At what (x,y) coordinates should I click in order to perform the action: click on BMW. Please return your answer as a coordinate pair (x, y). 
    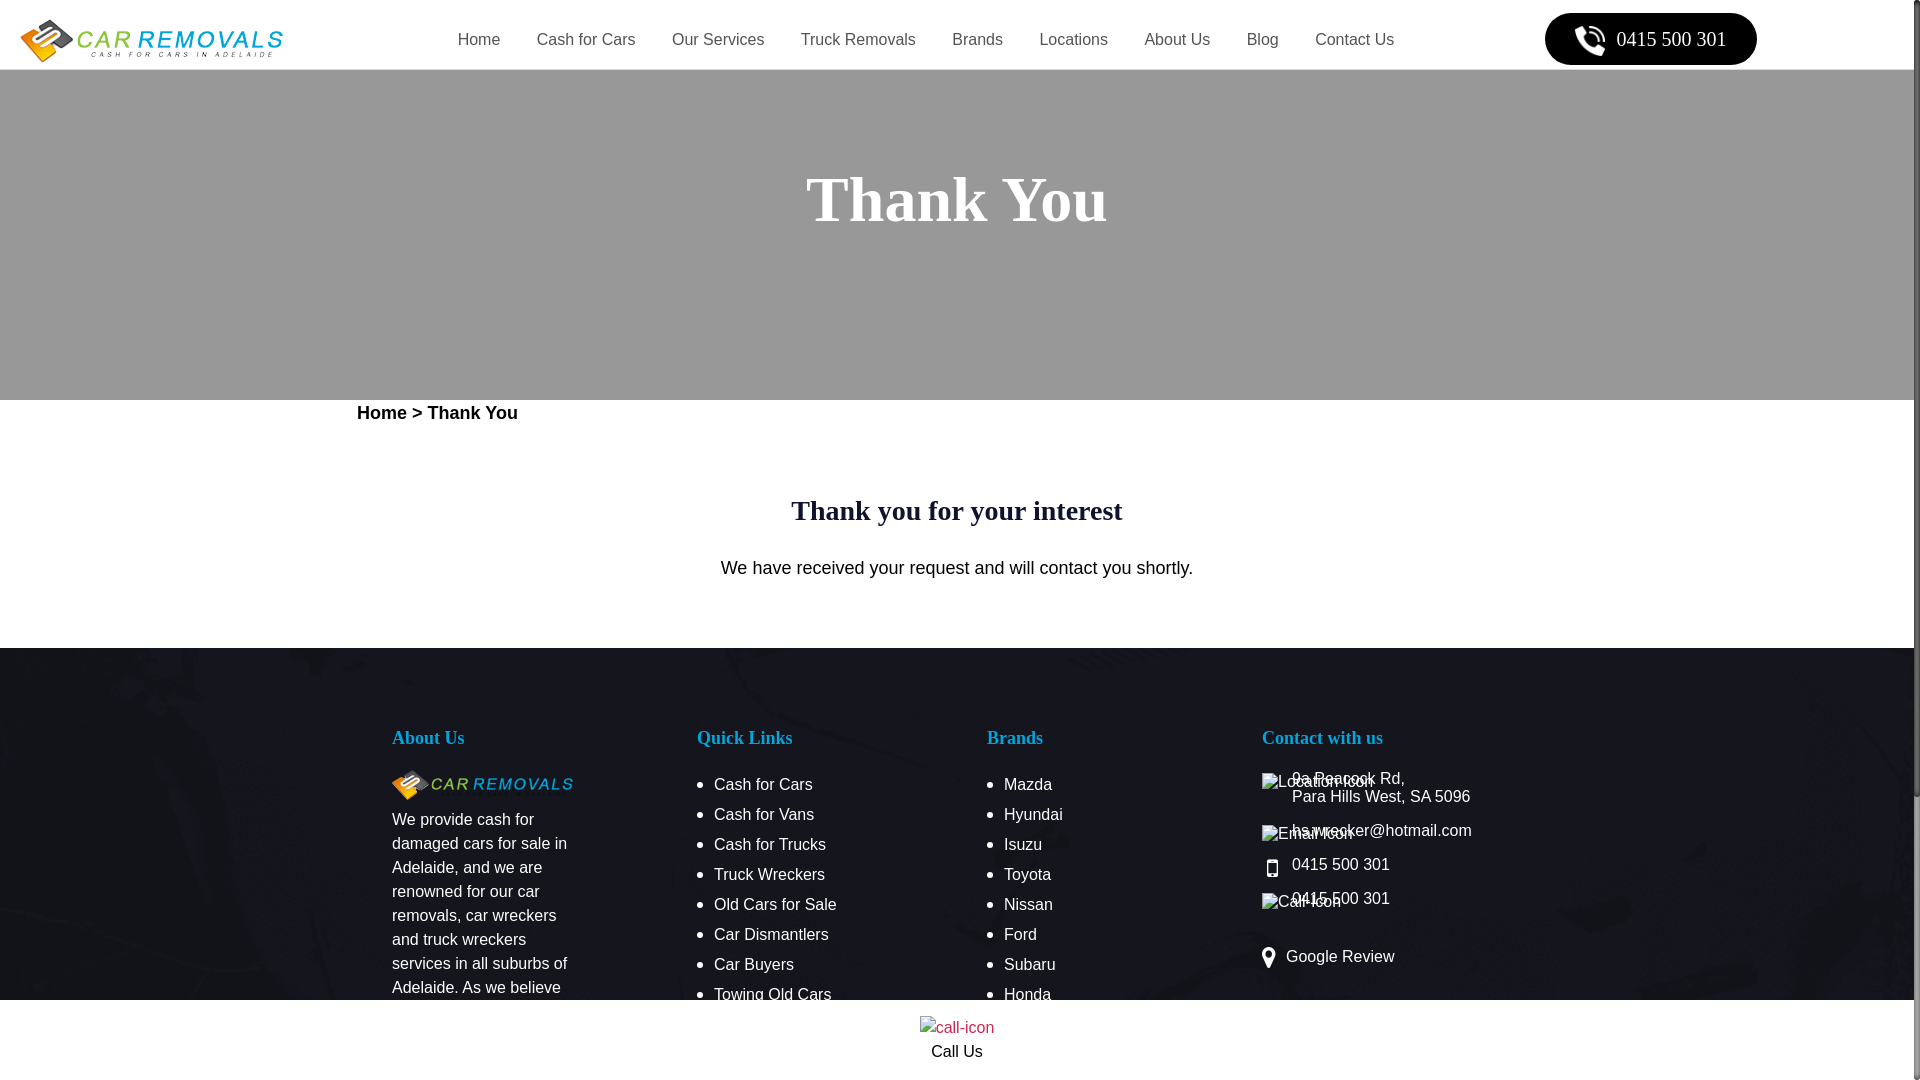
    Looking at the image, I should click on (1024, 1024).